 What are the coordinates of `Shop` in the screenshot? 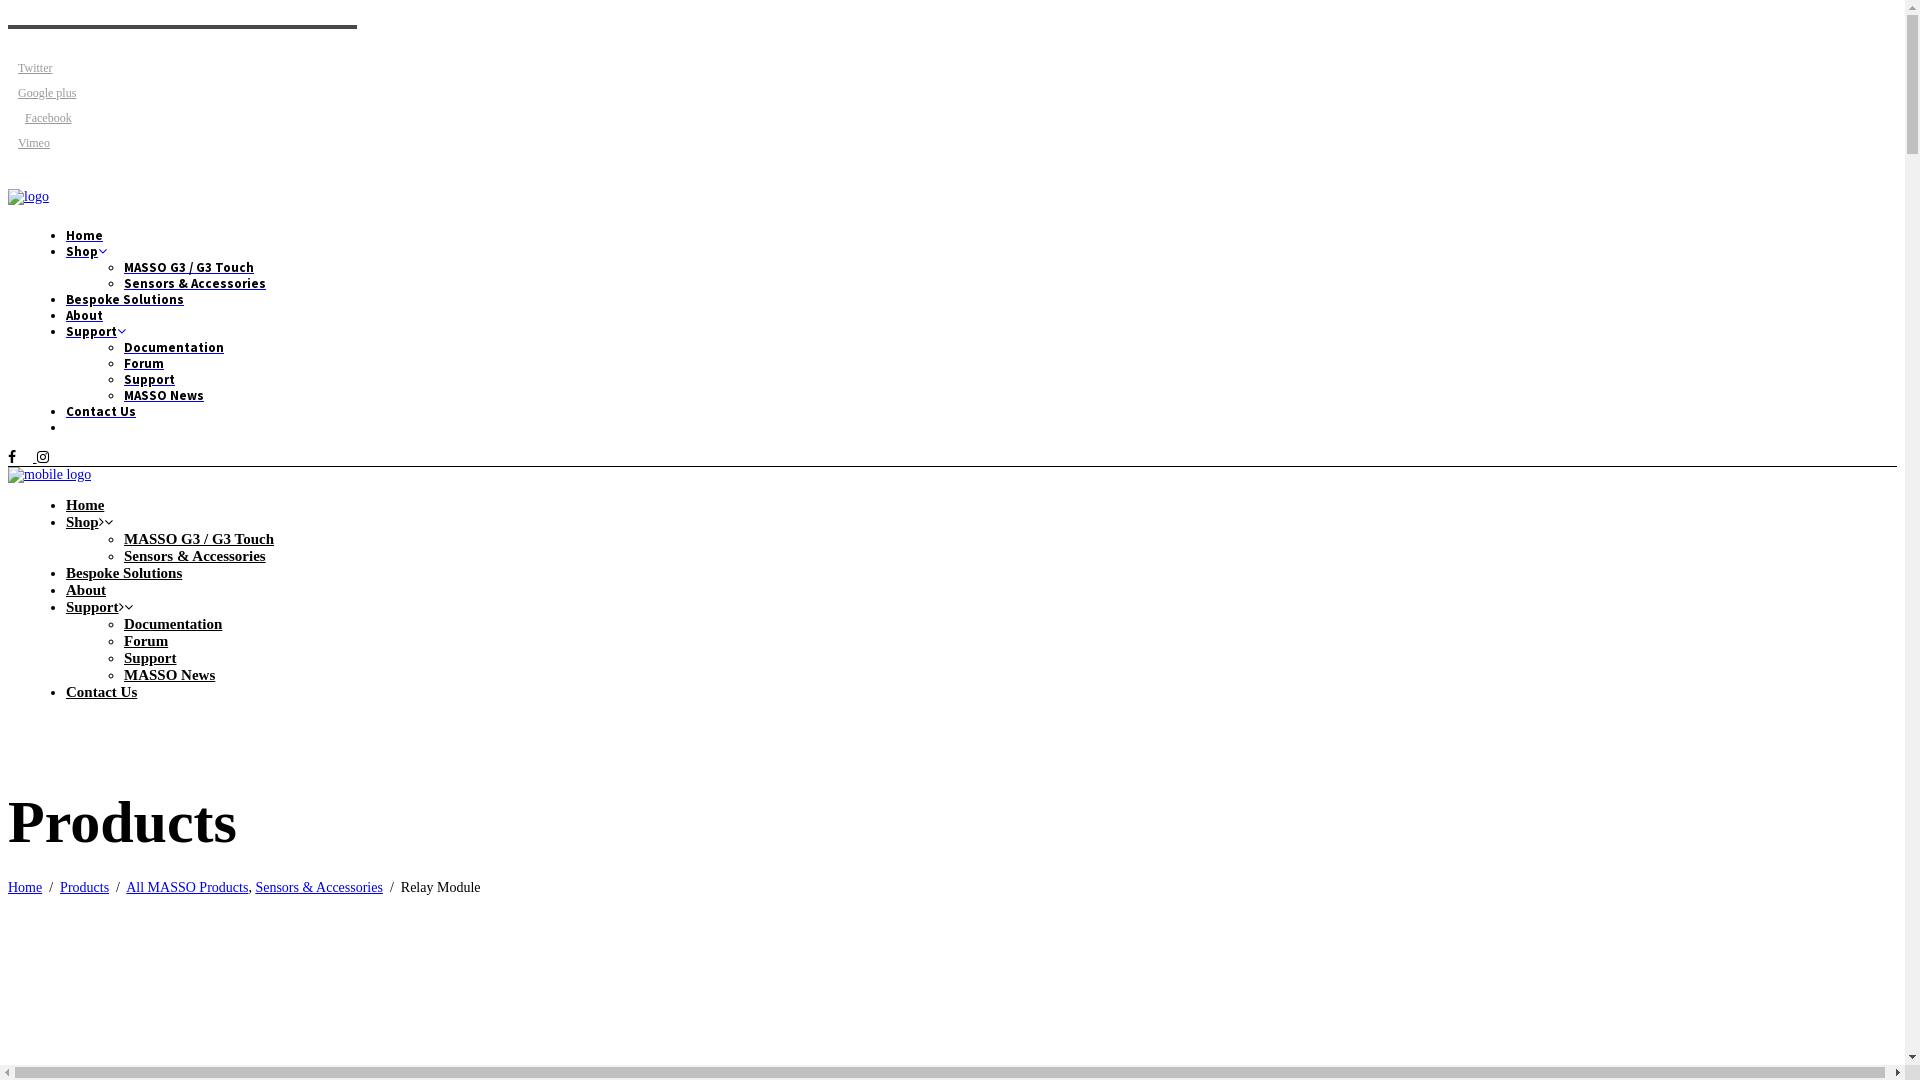 It's located at (82, 522).